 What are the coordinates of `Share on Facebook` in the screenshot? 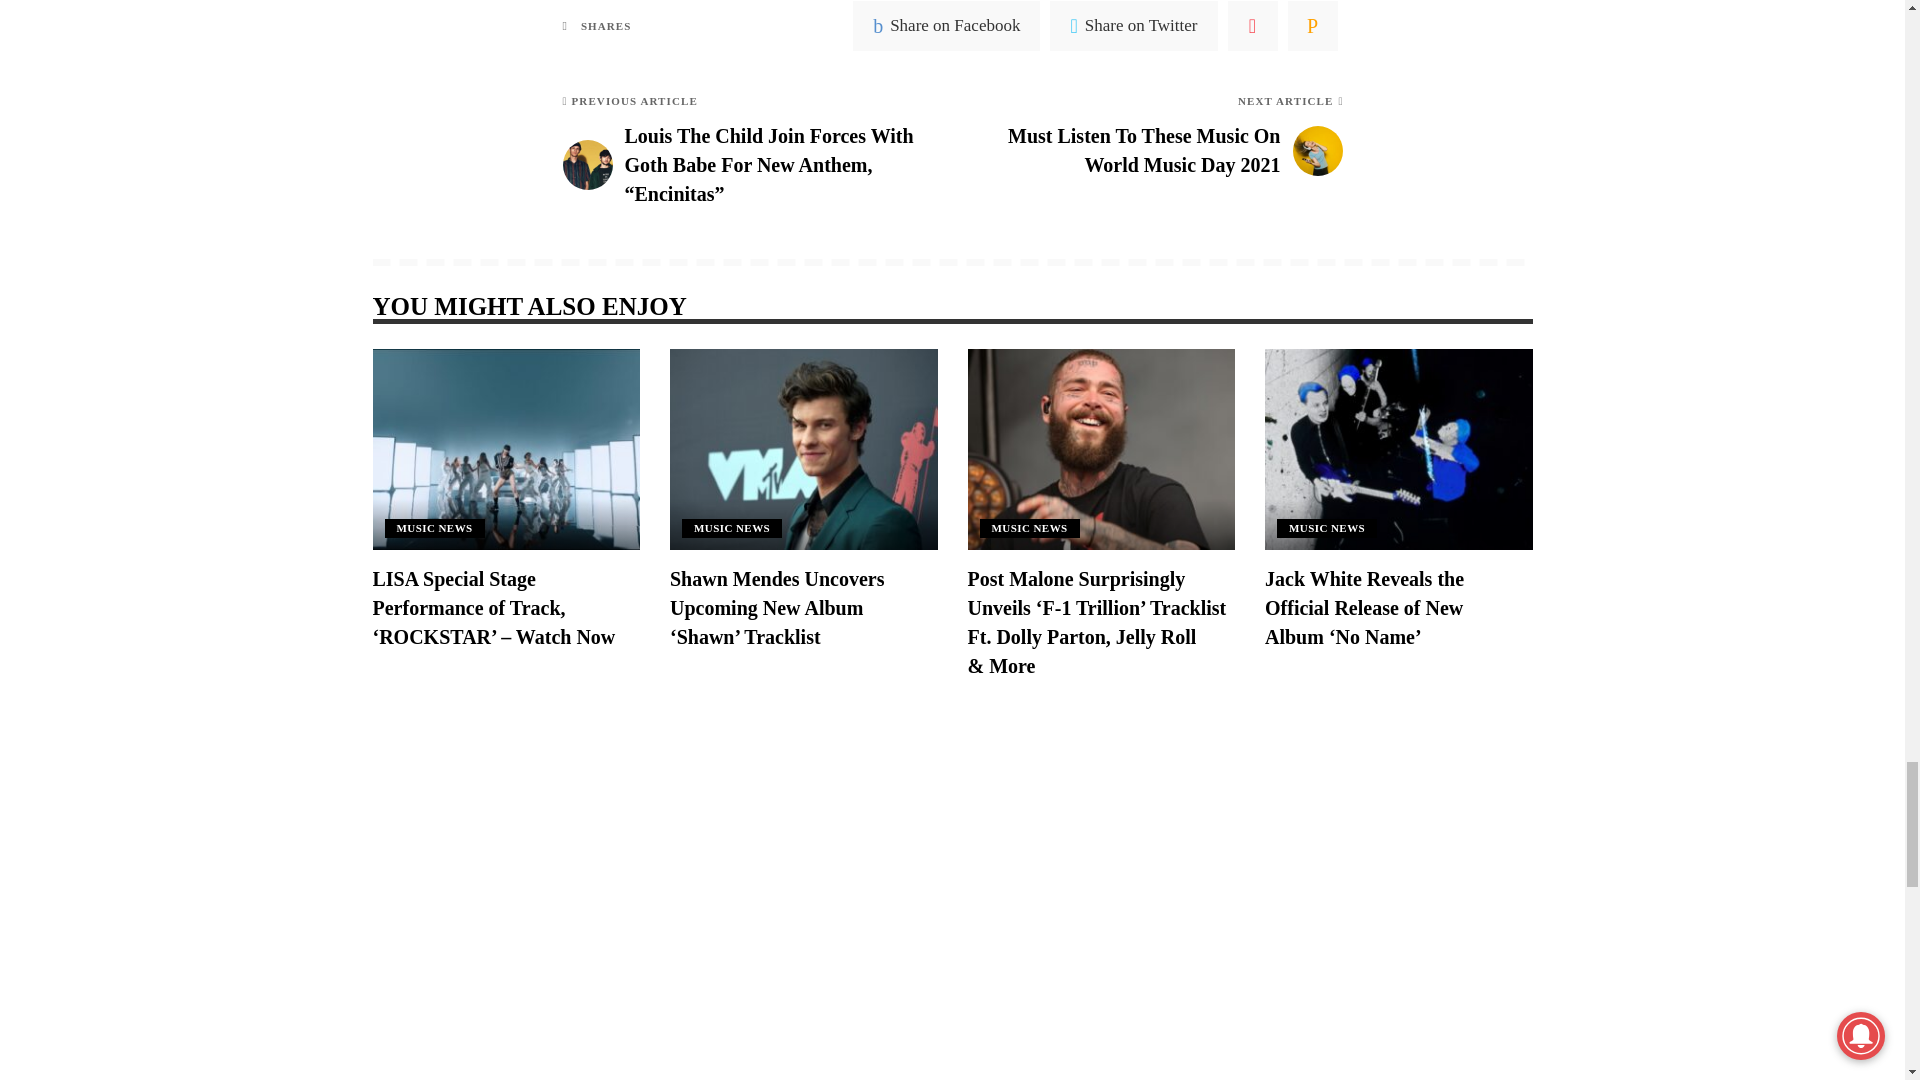 It's located at (946, 26).